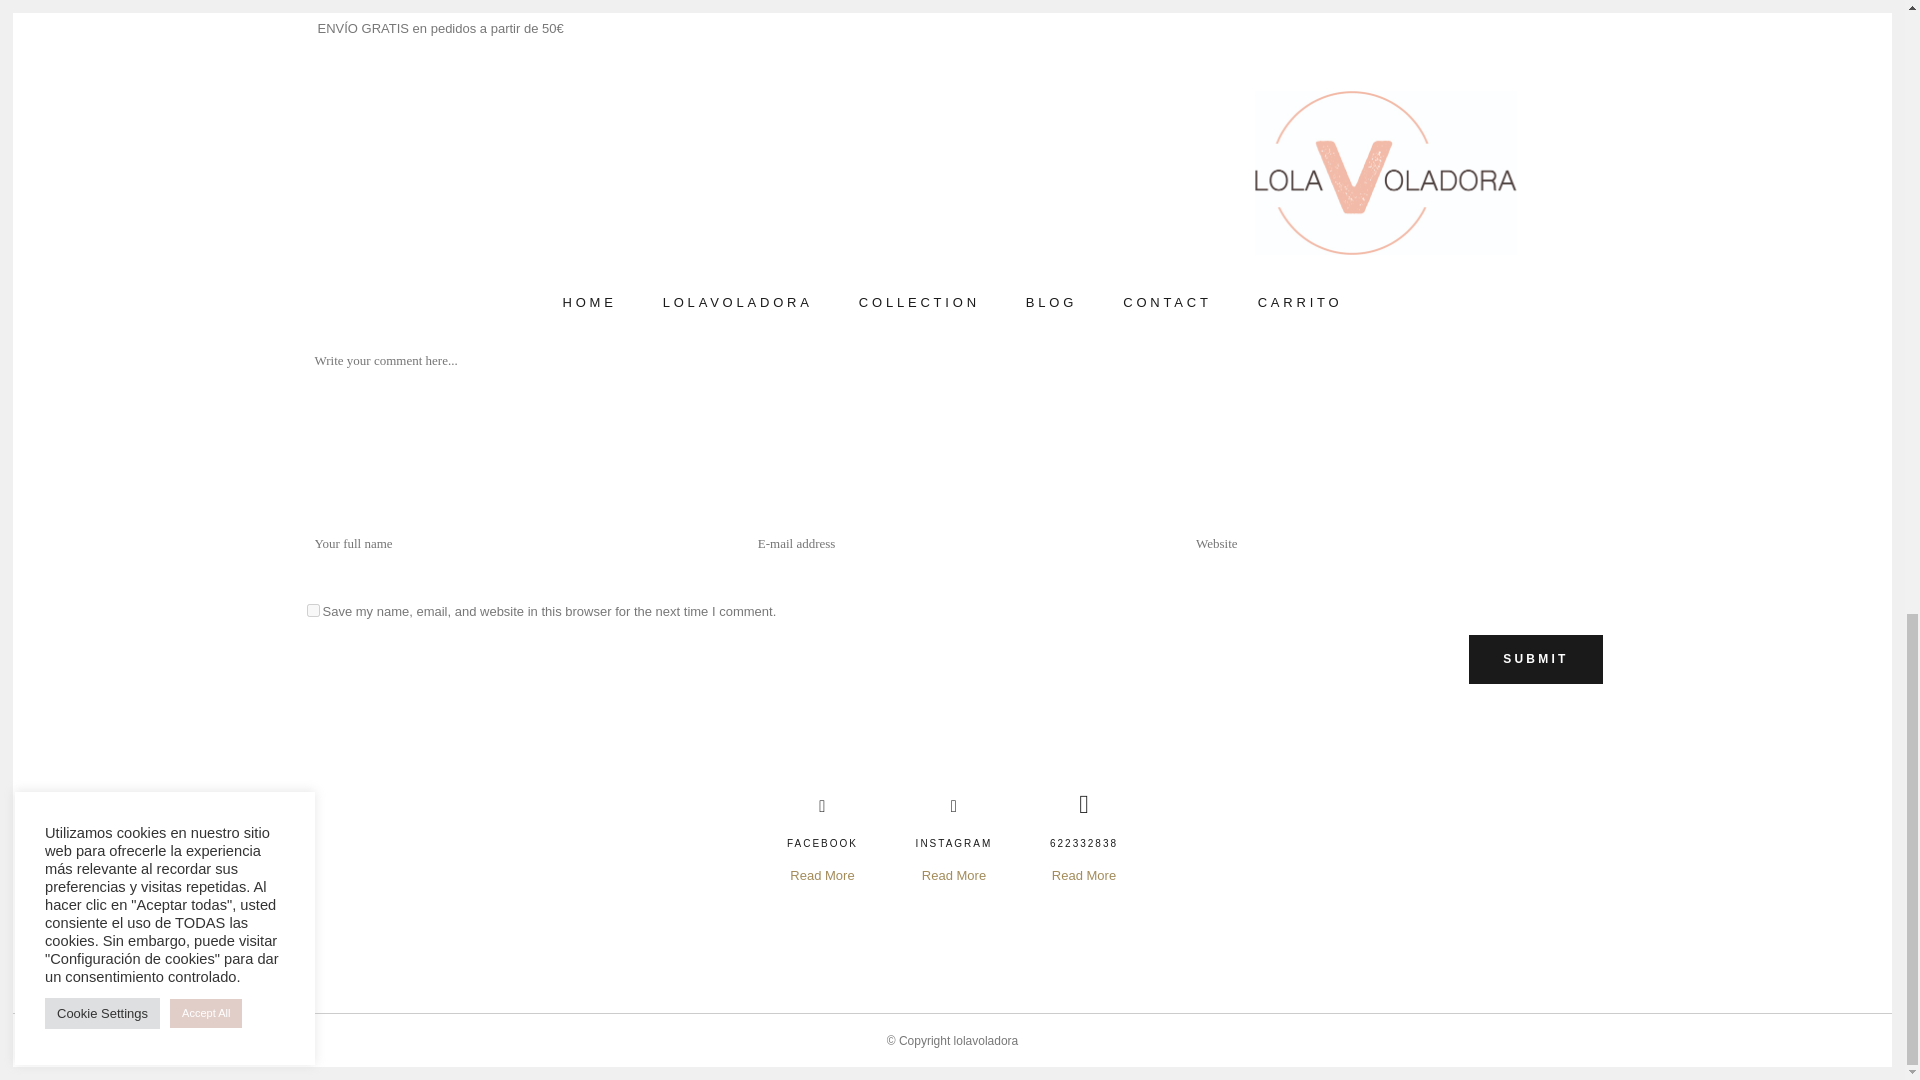 The width and height of the screenshot is (1920, 1080). What do you see at coordinates (986, 1040) in the screenshot?
I see `lolavoladora` at bounding box center [986, 1040].